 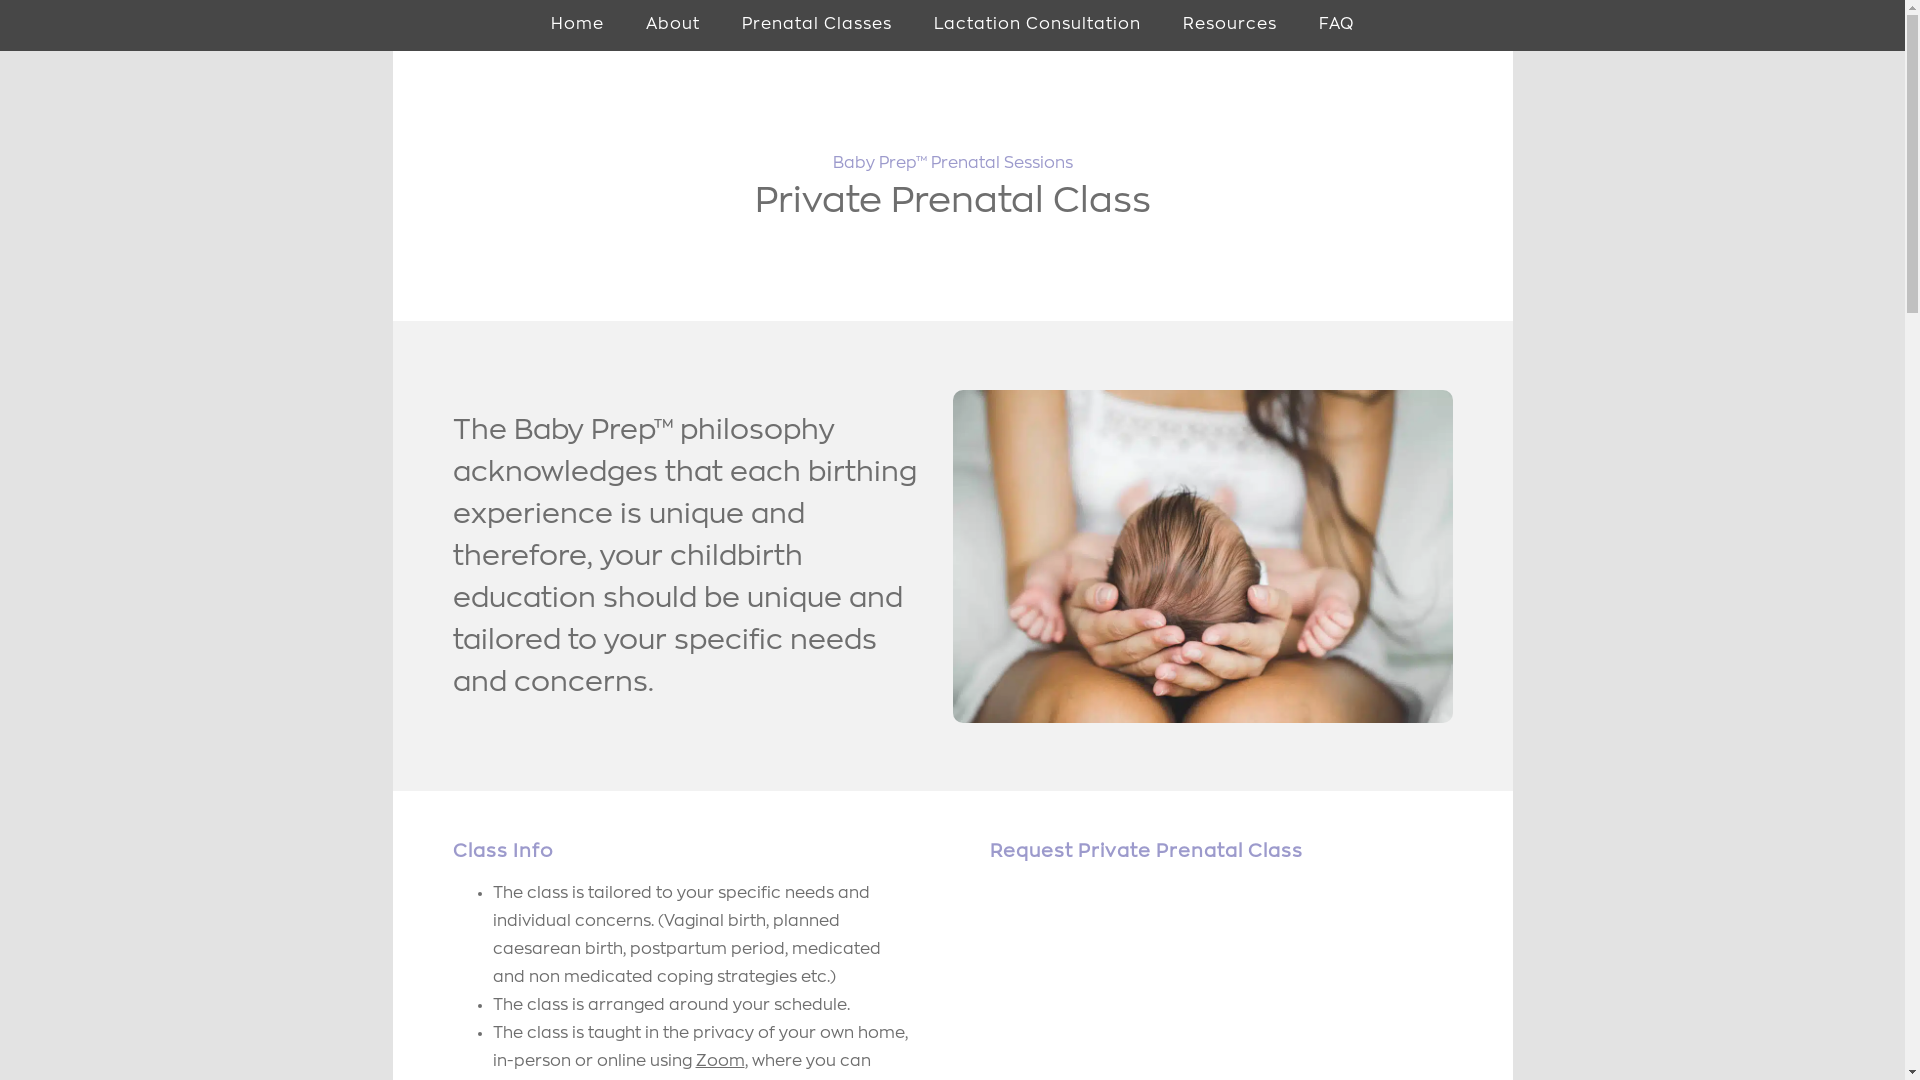 I want to click on Prenatal Classes, so click(x=817, y=26).